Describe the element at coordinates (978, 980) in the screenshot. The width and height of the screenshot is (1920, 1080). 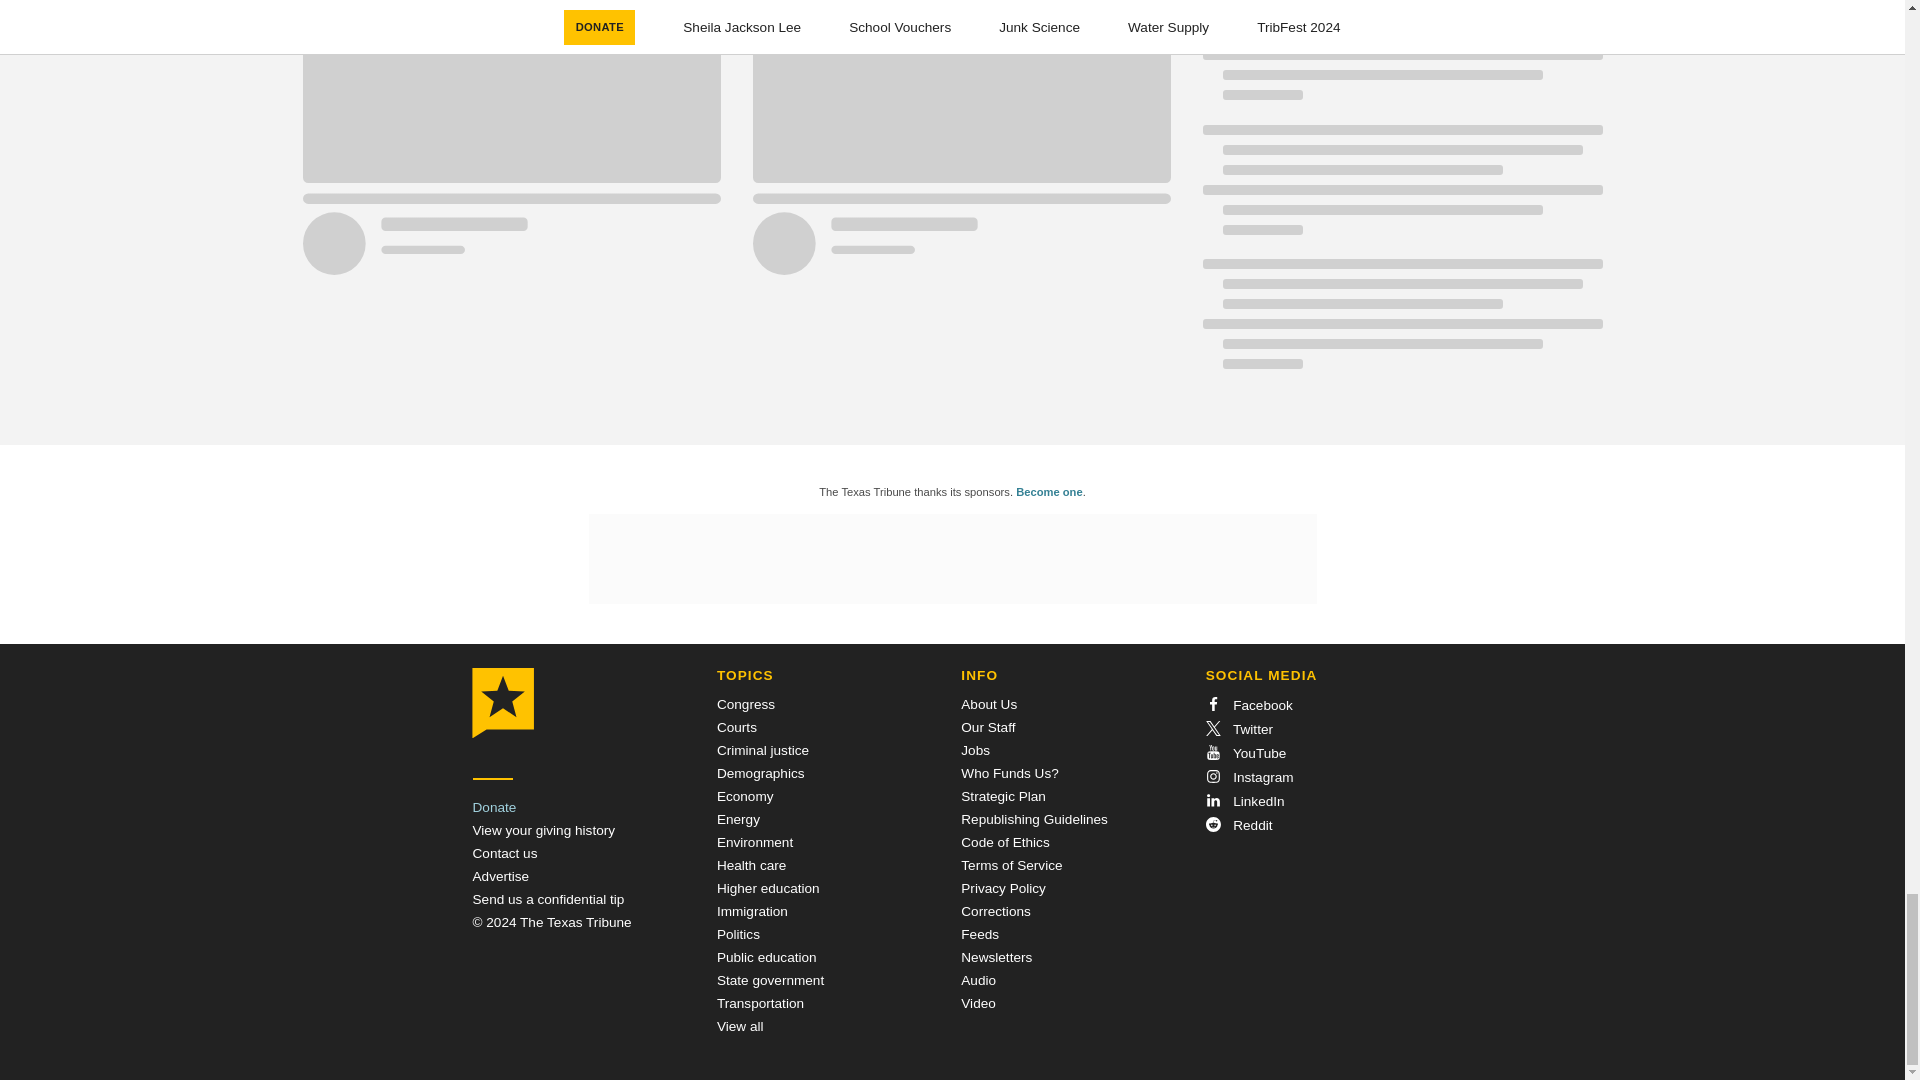
I see `Audio` at that location.